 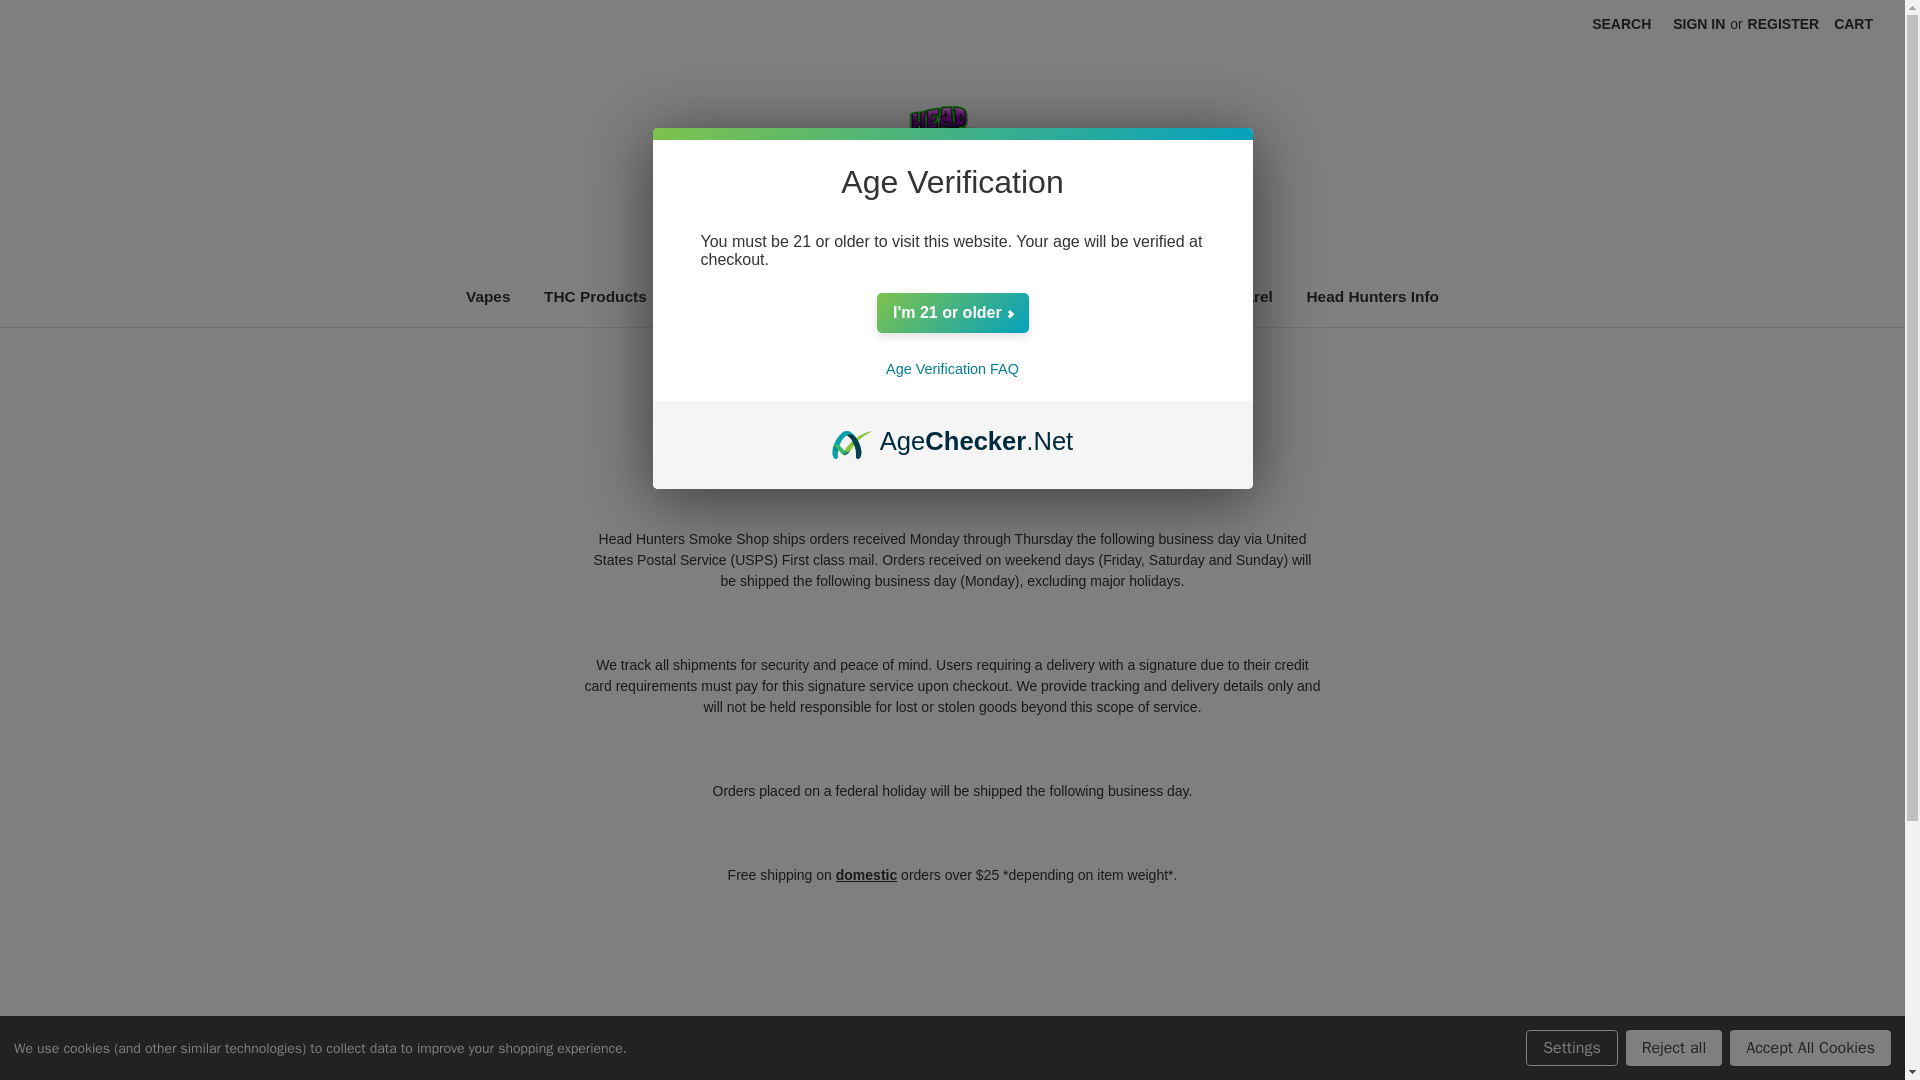 What do you see at coordinates (488, 296) in the screenshot?
I see `Vapes` at bounding box center [488, 296].